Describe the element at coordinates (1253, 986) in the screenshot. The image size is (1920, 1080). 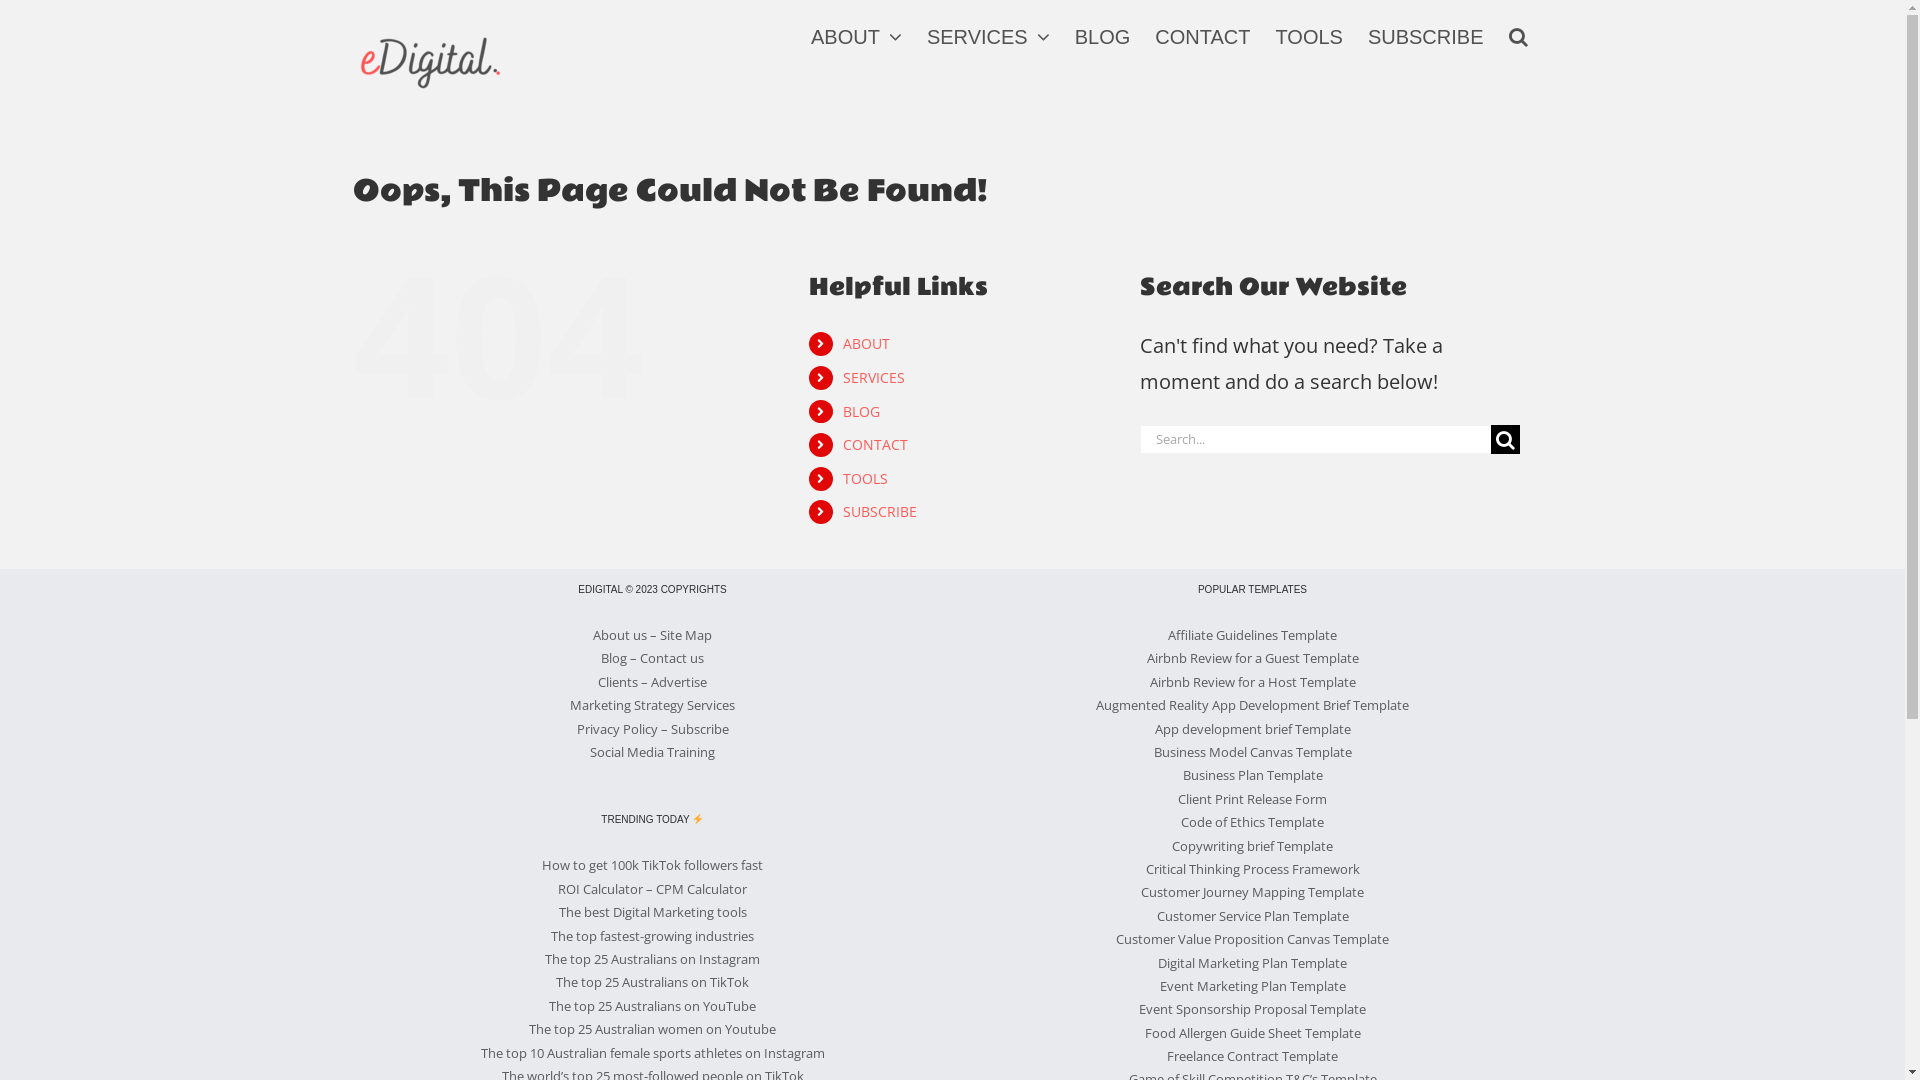
I see `Event Marketing Plan Template` at that location.